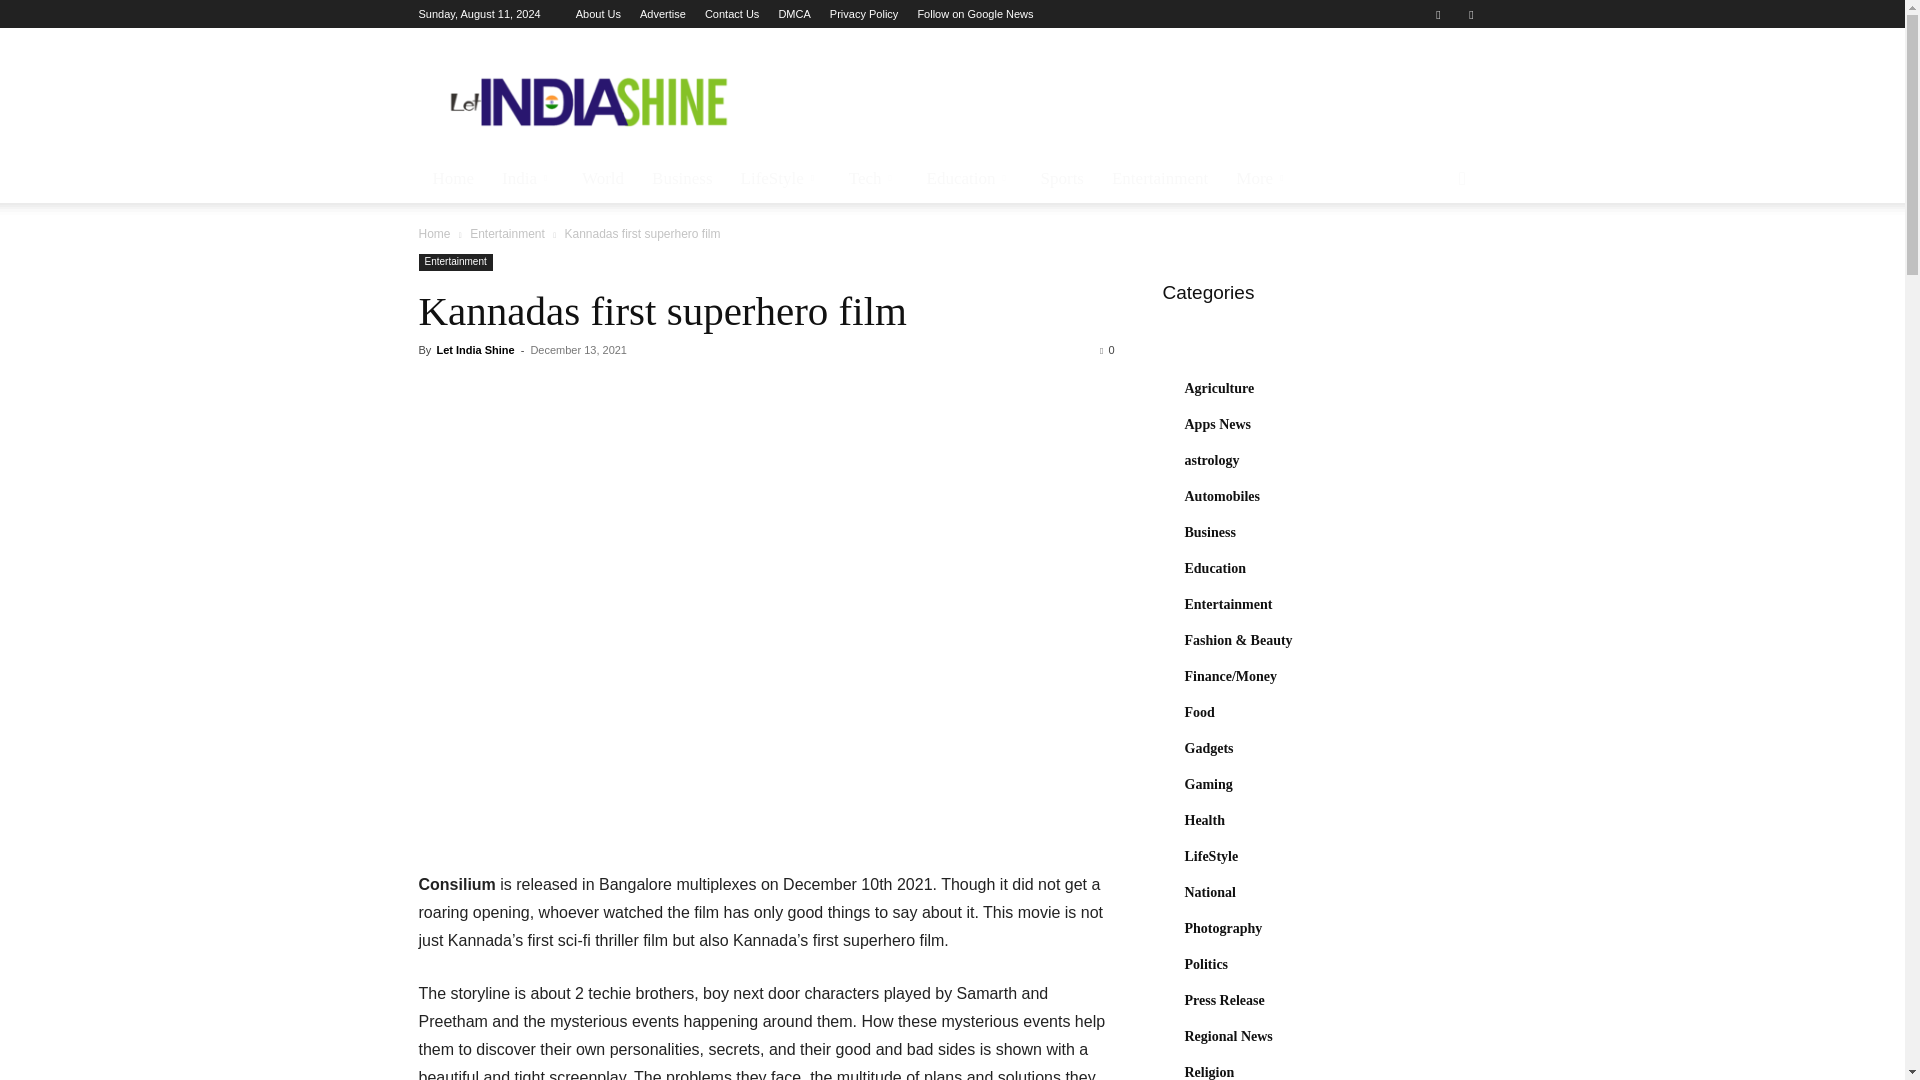 The image size is (1920, 1080). What do you see at coordinates (1470, 14) in the screenshot?
I see `Twitter` at bounding box center [1470, 14].